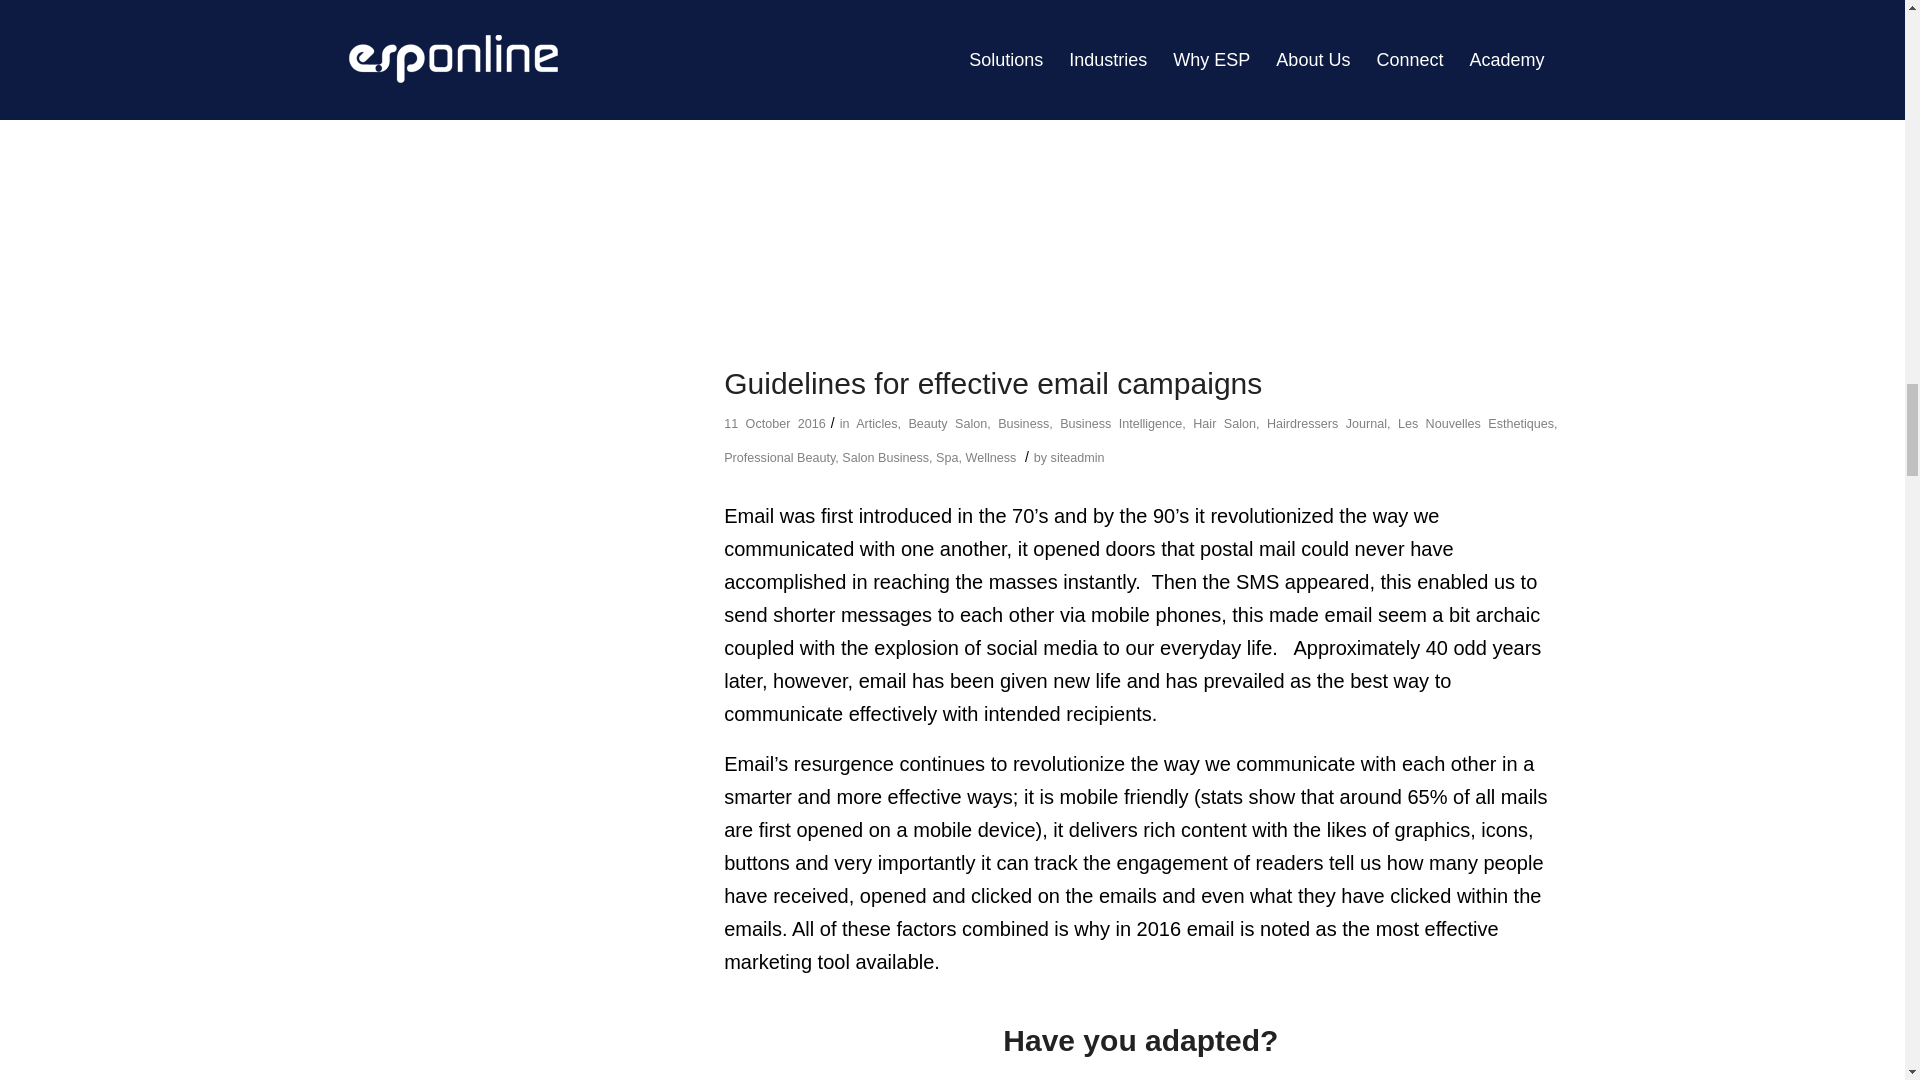 The width and height of the screenshot is (1920, 1080). What do you see at coordinates (779, 458) in the screenshot?
I see `Professional Beauty` at bounding box center [779, 458].